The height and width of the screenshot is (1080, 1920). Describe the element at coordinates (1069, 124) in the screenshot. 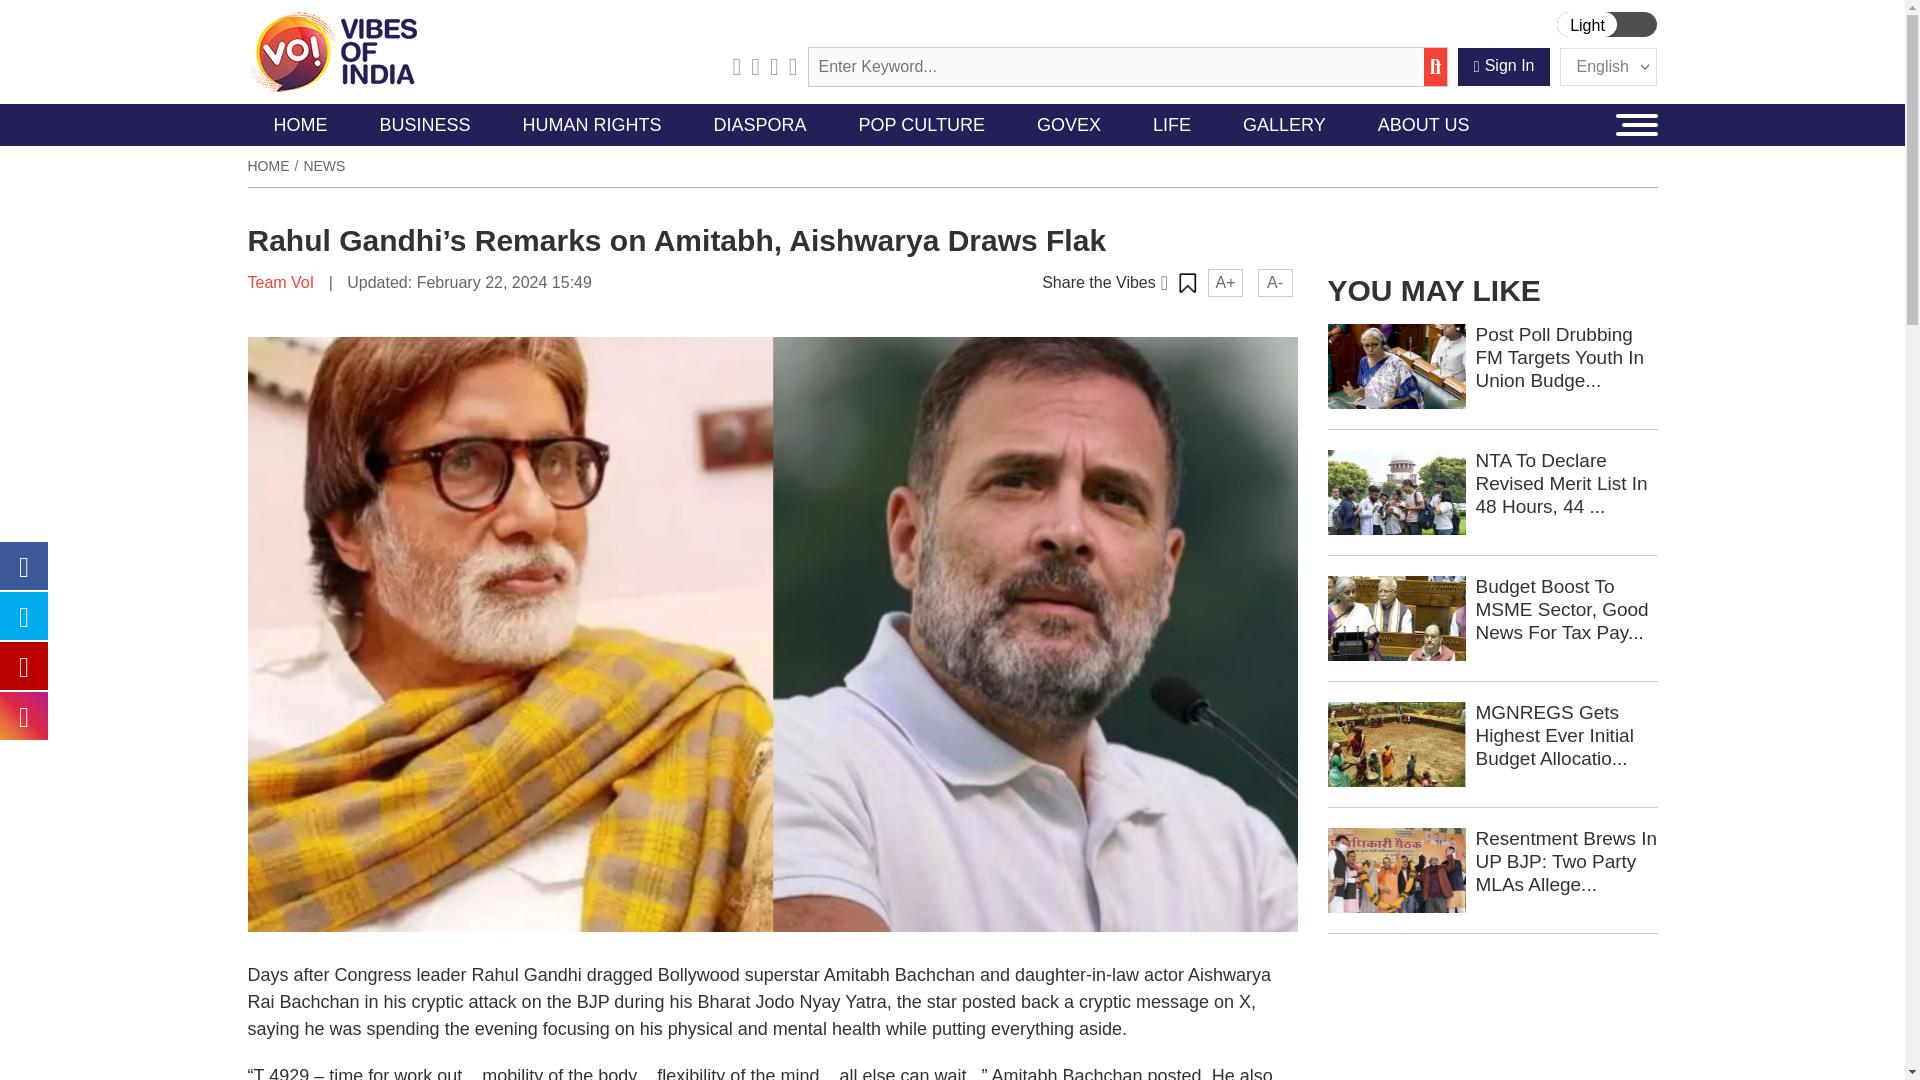

I see `GOVEX` at that location.